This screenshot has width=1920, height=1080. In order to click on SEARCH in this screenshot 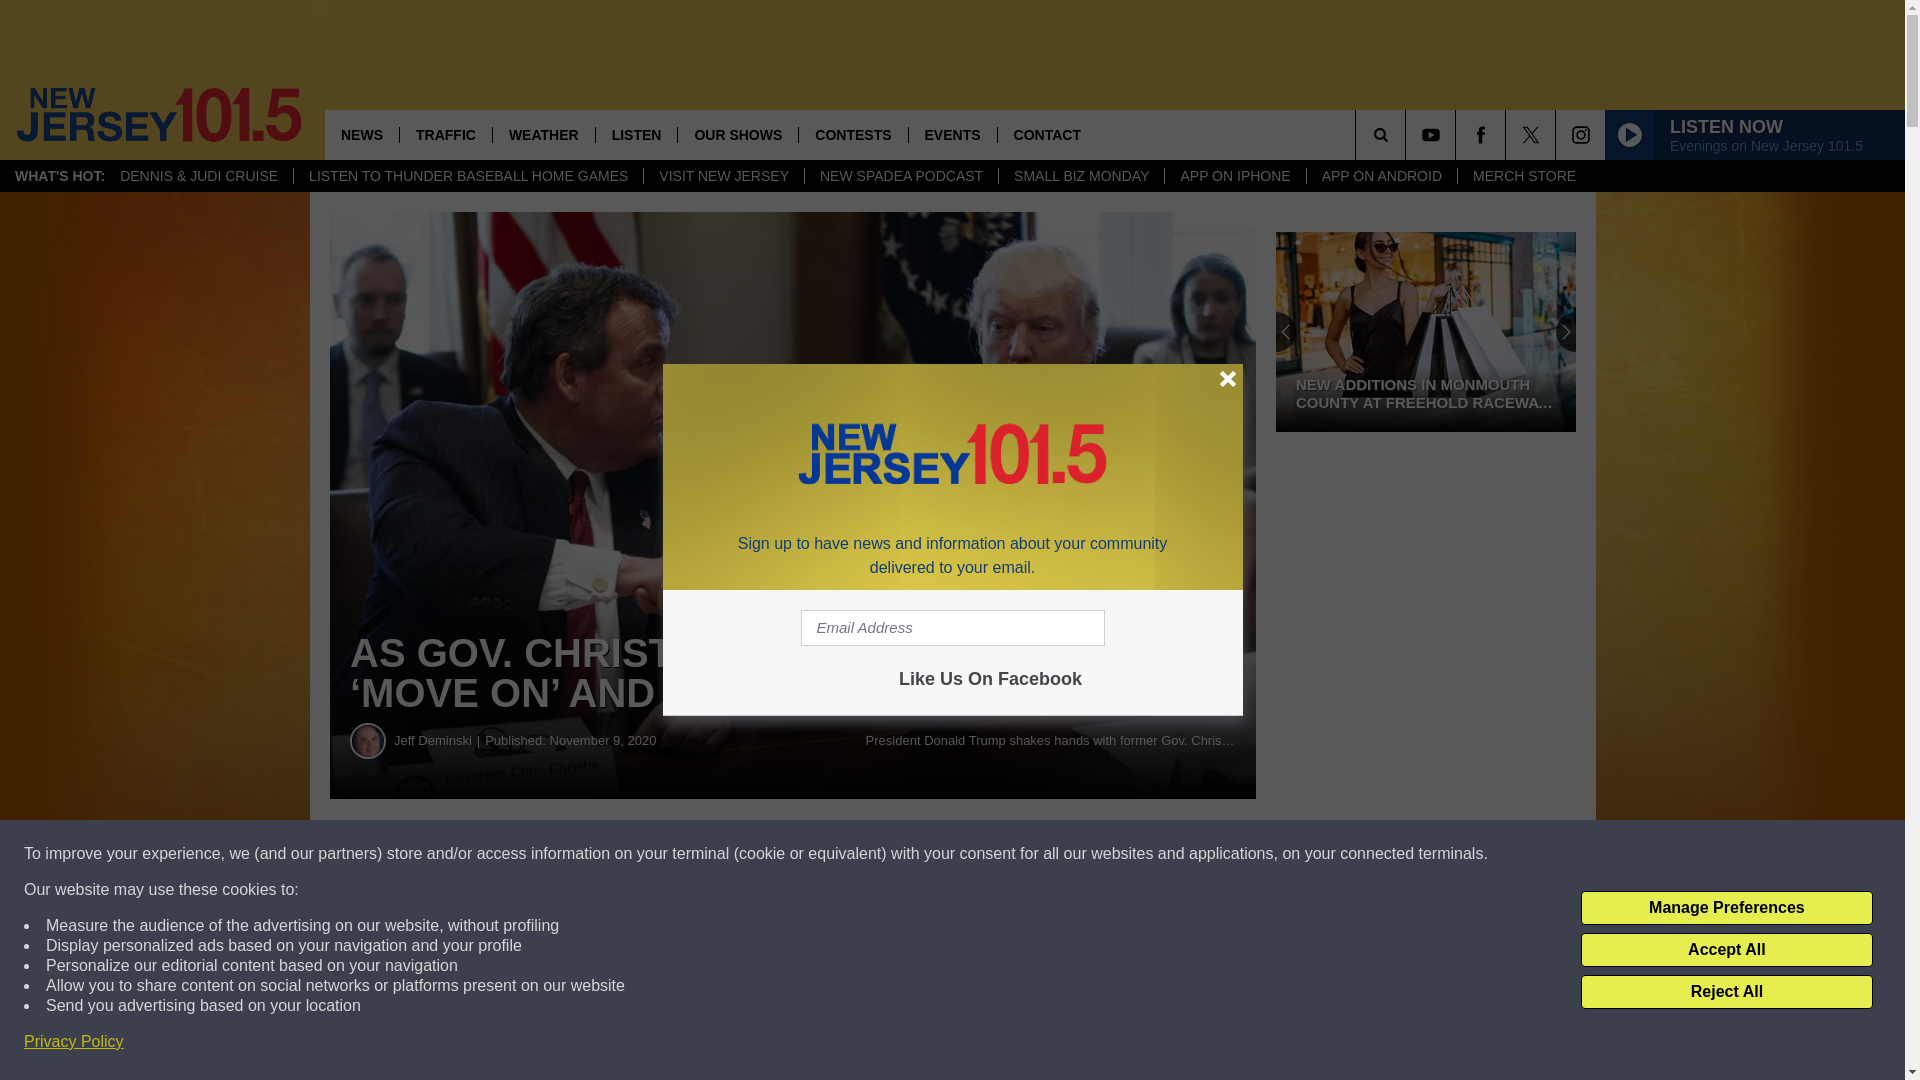, I will do `click(1408, 134)`.